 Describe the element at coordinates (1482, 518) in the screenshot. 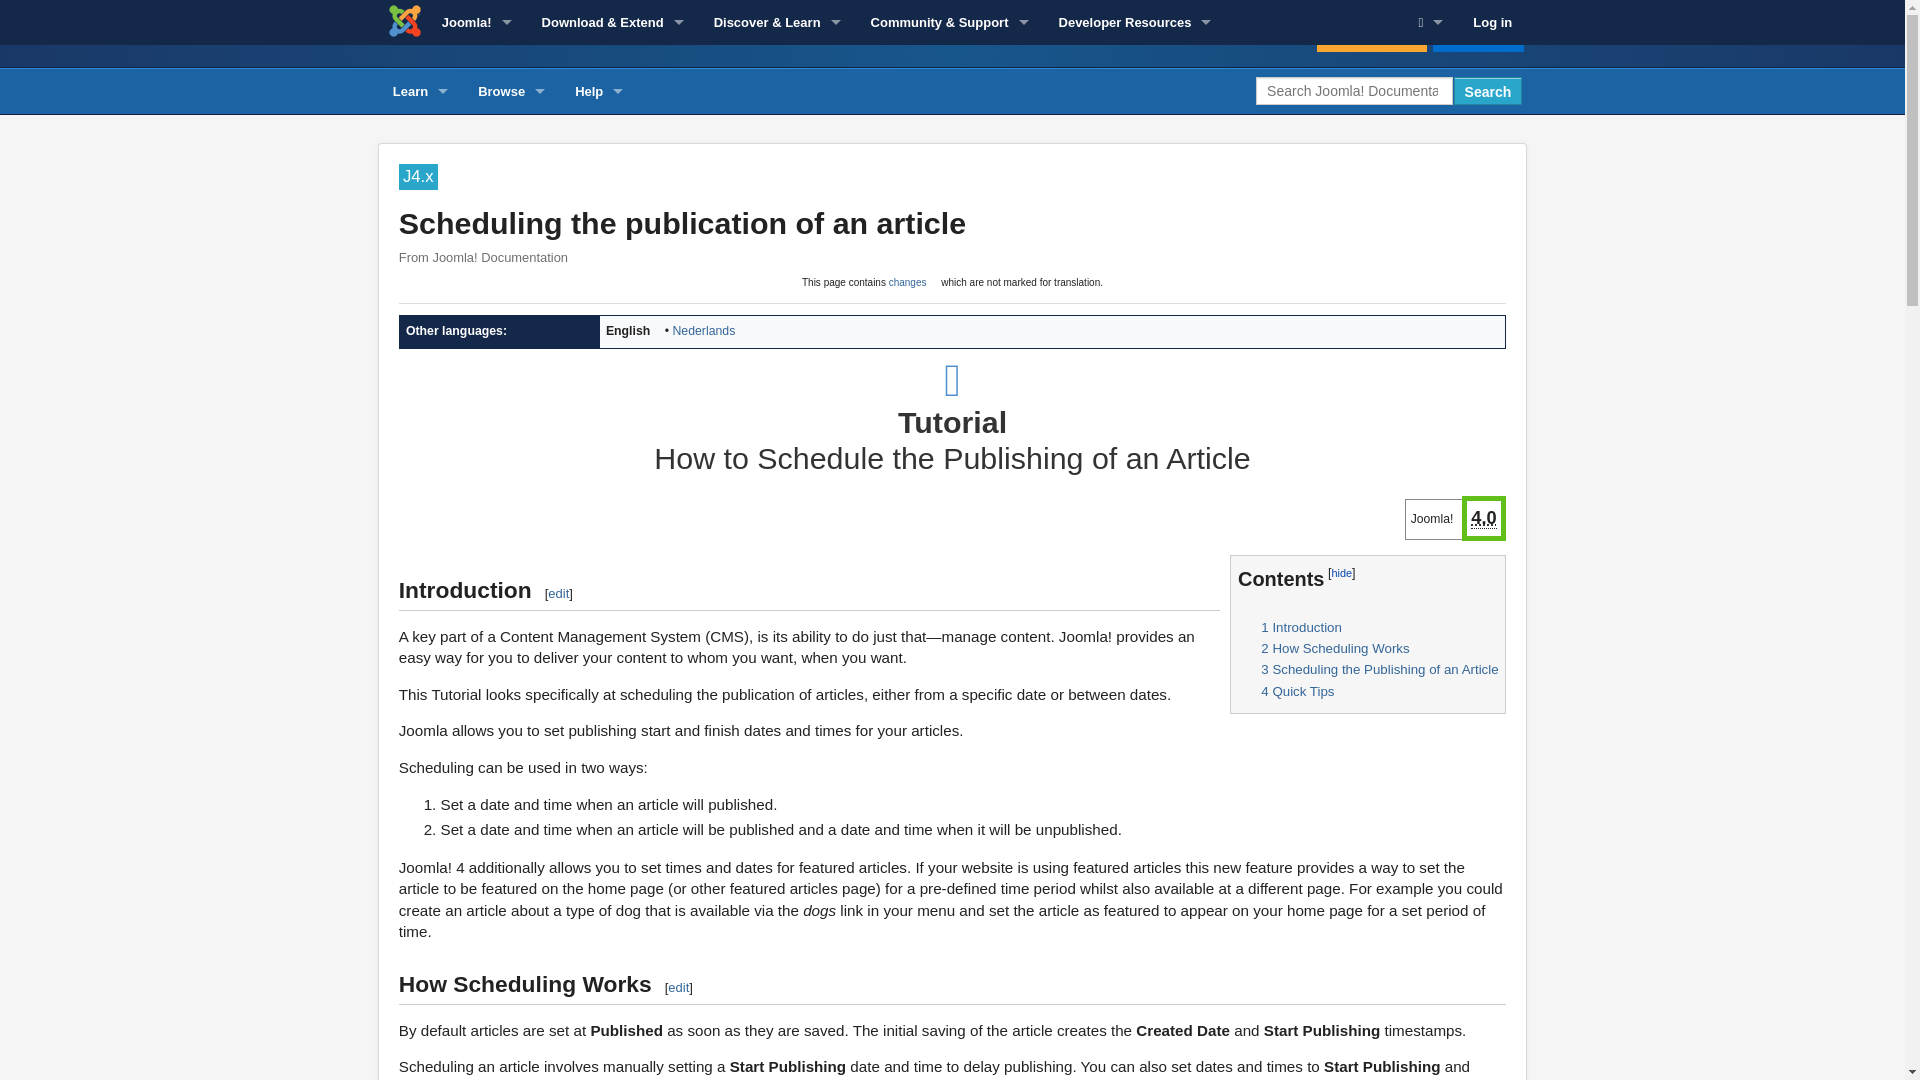

I see `The latest stable version is 4.4.8 and 3.10.12` at that location.